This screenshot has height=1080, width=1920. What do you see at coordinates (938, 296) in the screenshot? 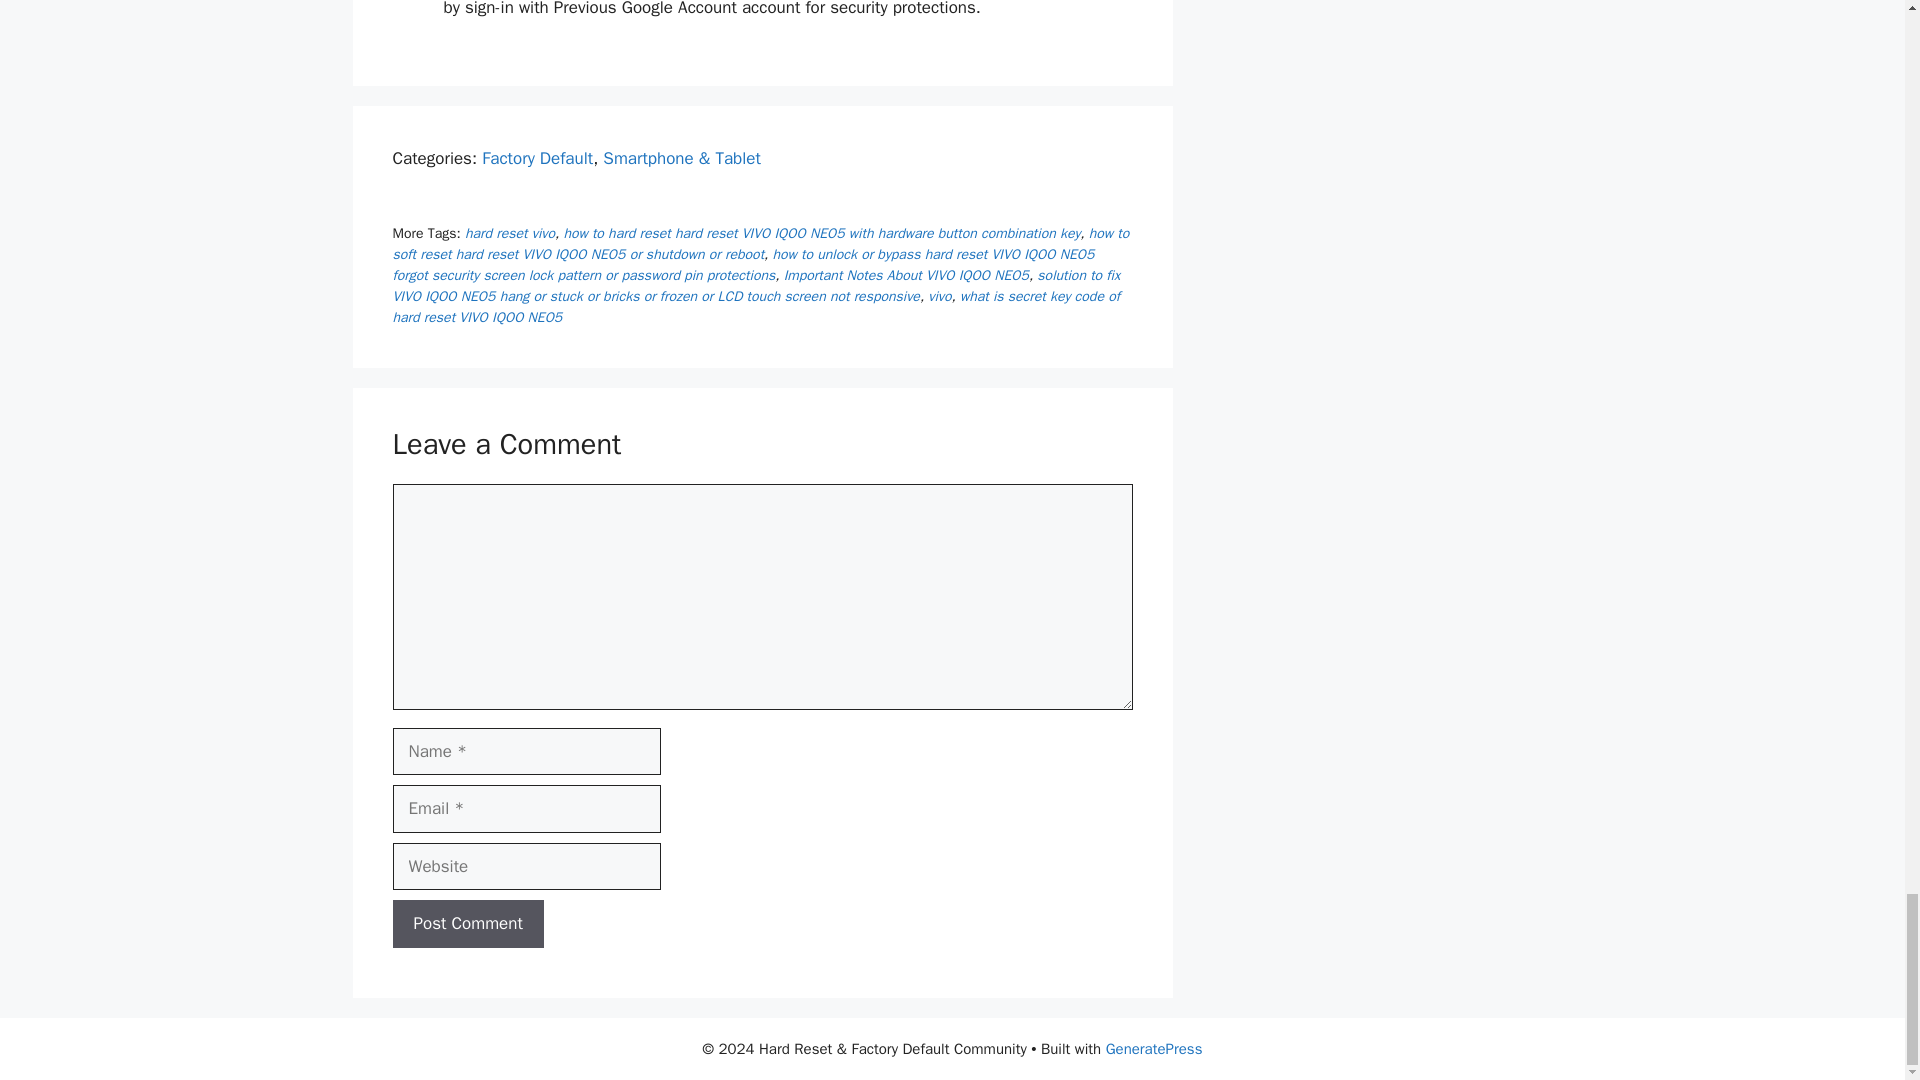
I see `vivo` at bounding box center [938, 296].